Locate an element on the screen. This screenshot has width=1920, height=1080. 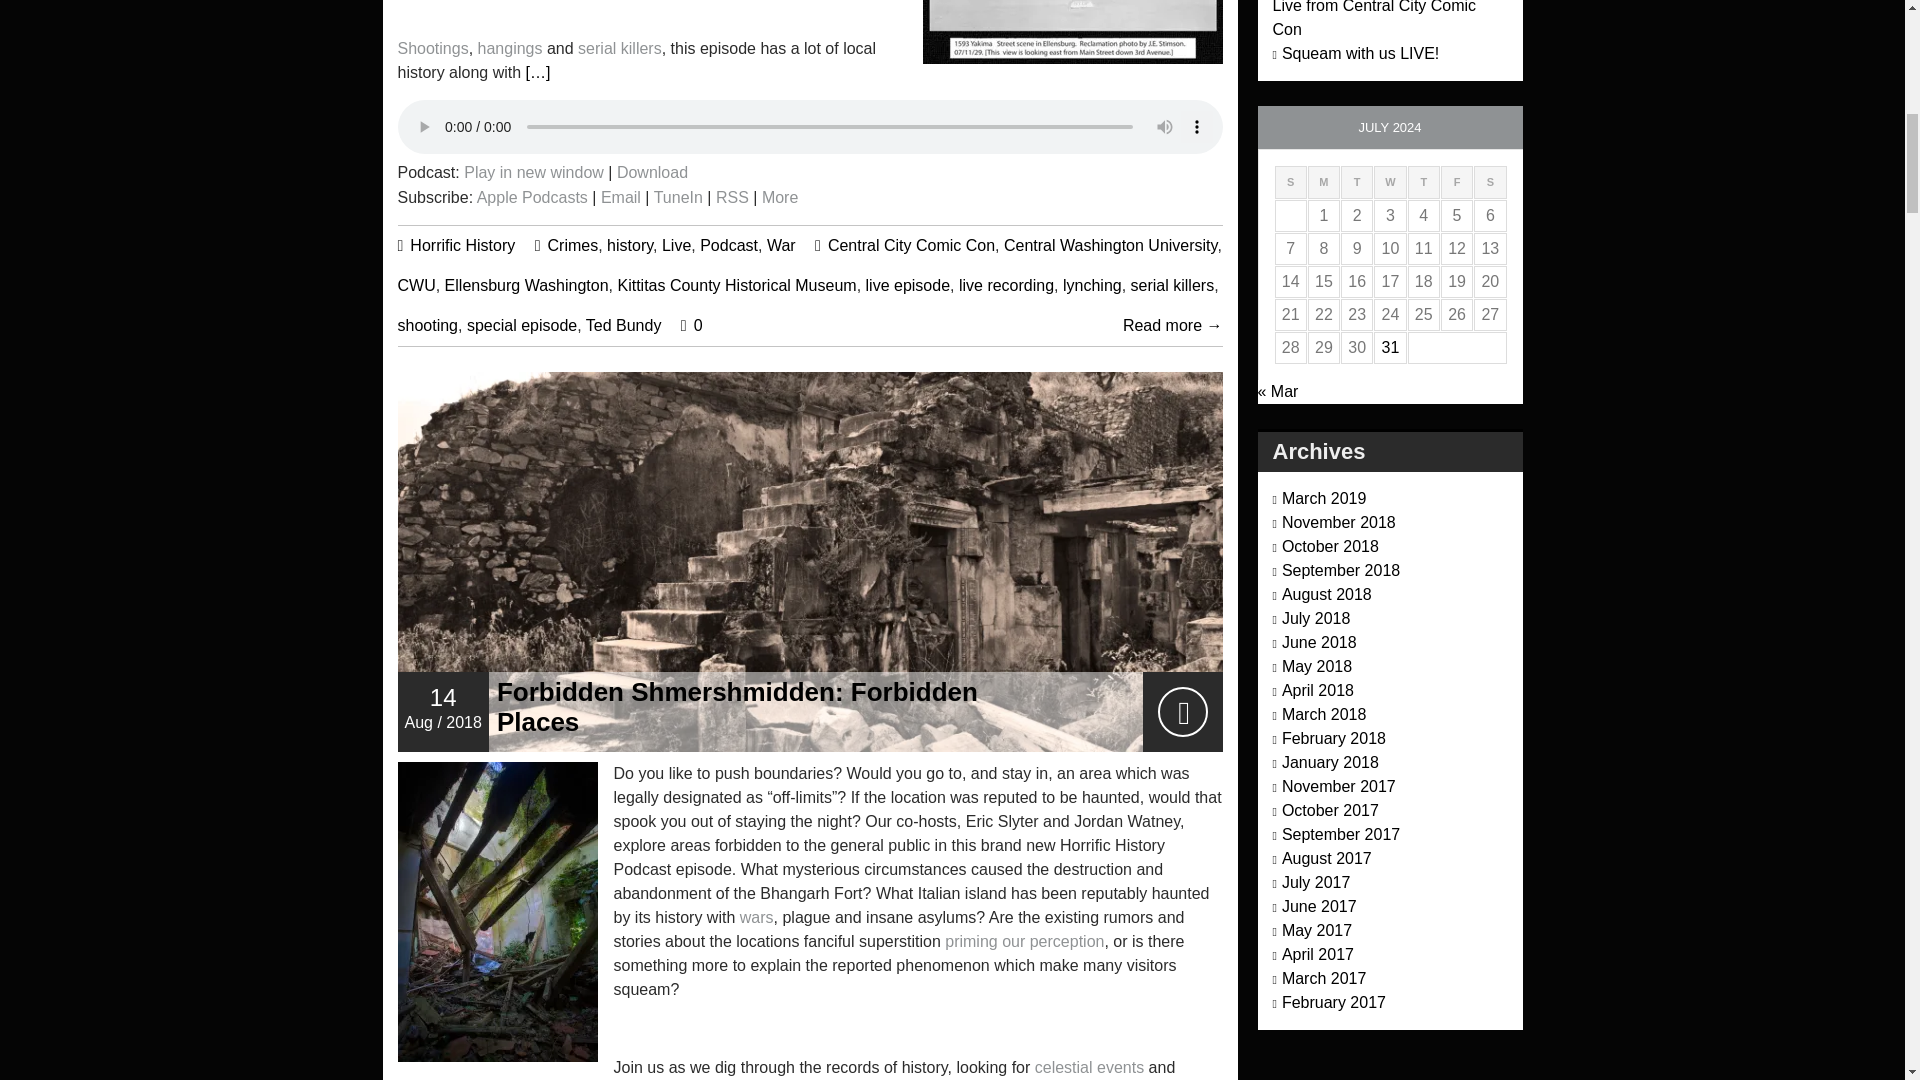
Download is located at coordinates (652, 172).